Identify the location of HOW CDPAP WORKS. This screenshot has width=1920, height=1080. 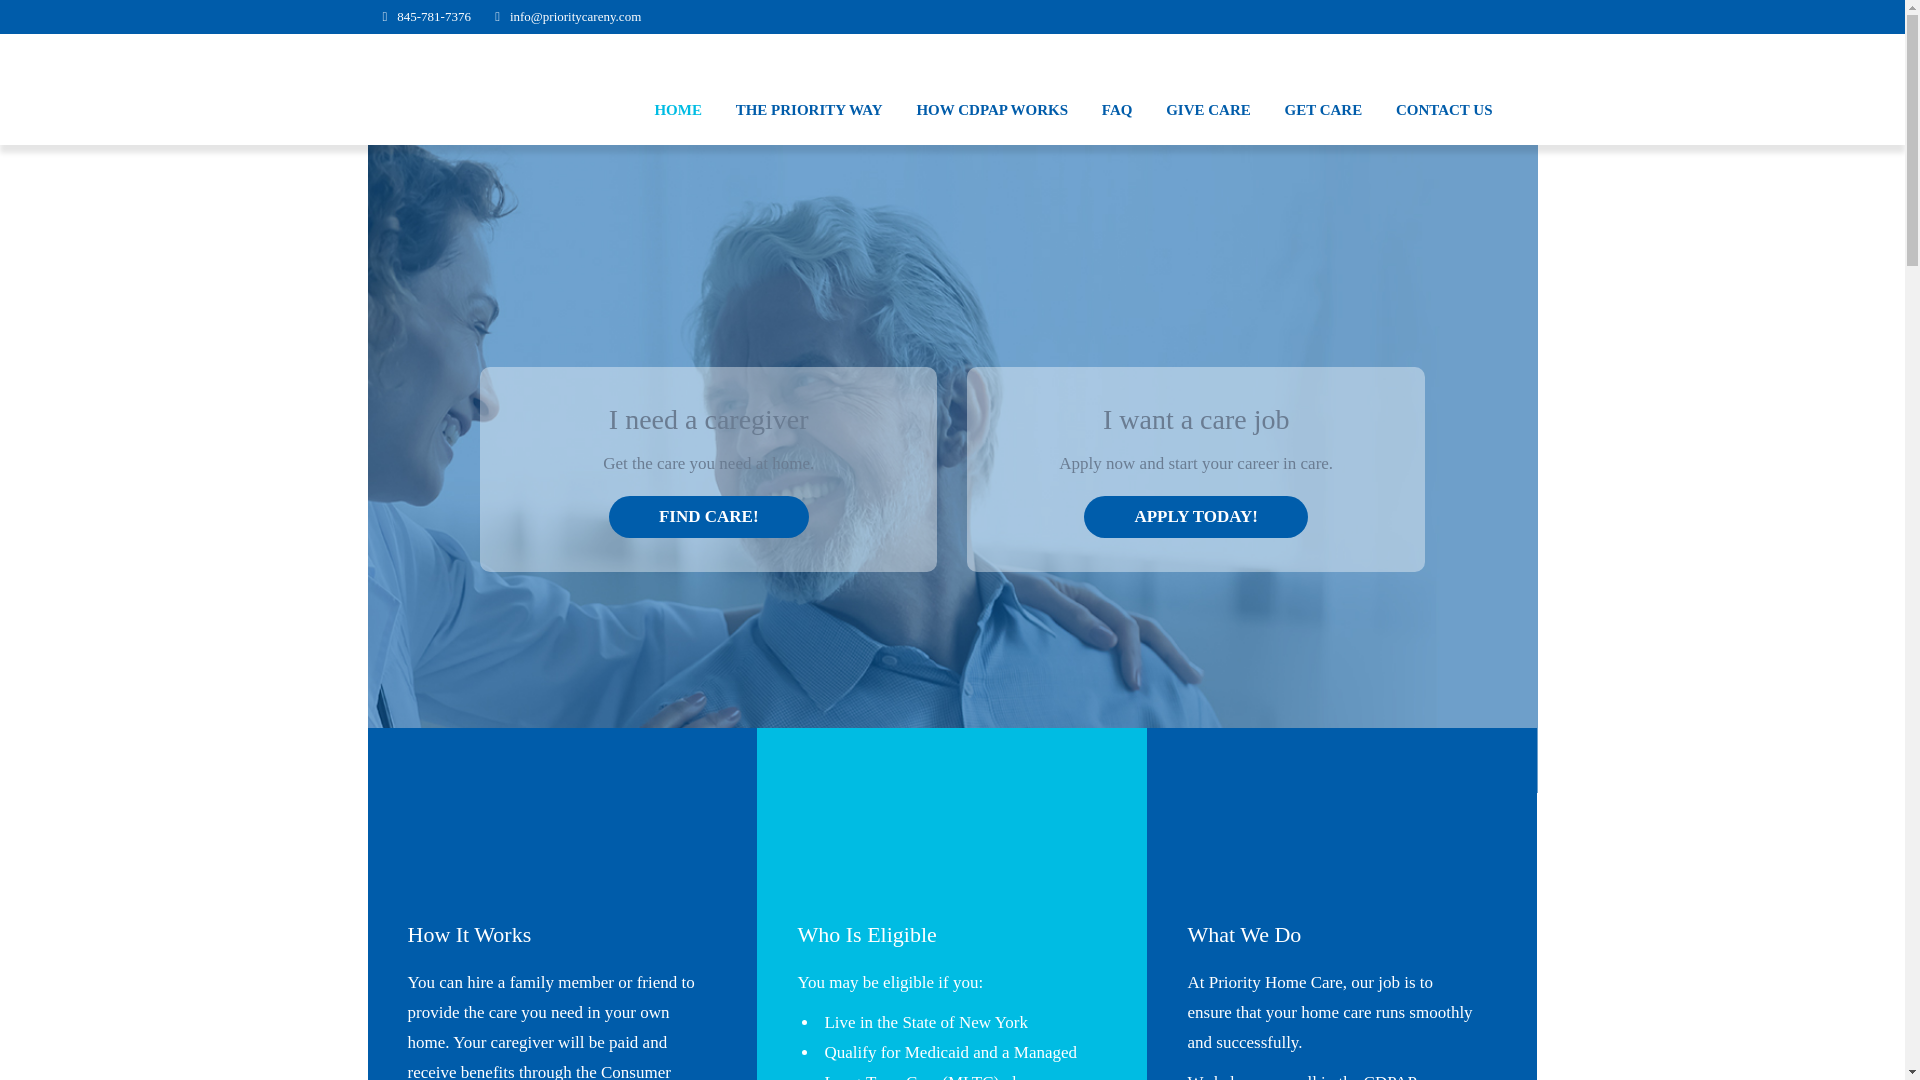
(991, 110).